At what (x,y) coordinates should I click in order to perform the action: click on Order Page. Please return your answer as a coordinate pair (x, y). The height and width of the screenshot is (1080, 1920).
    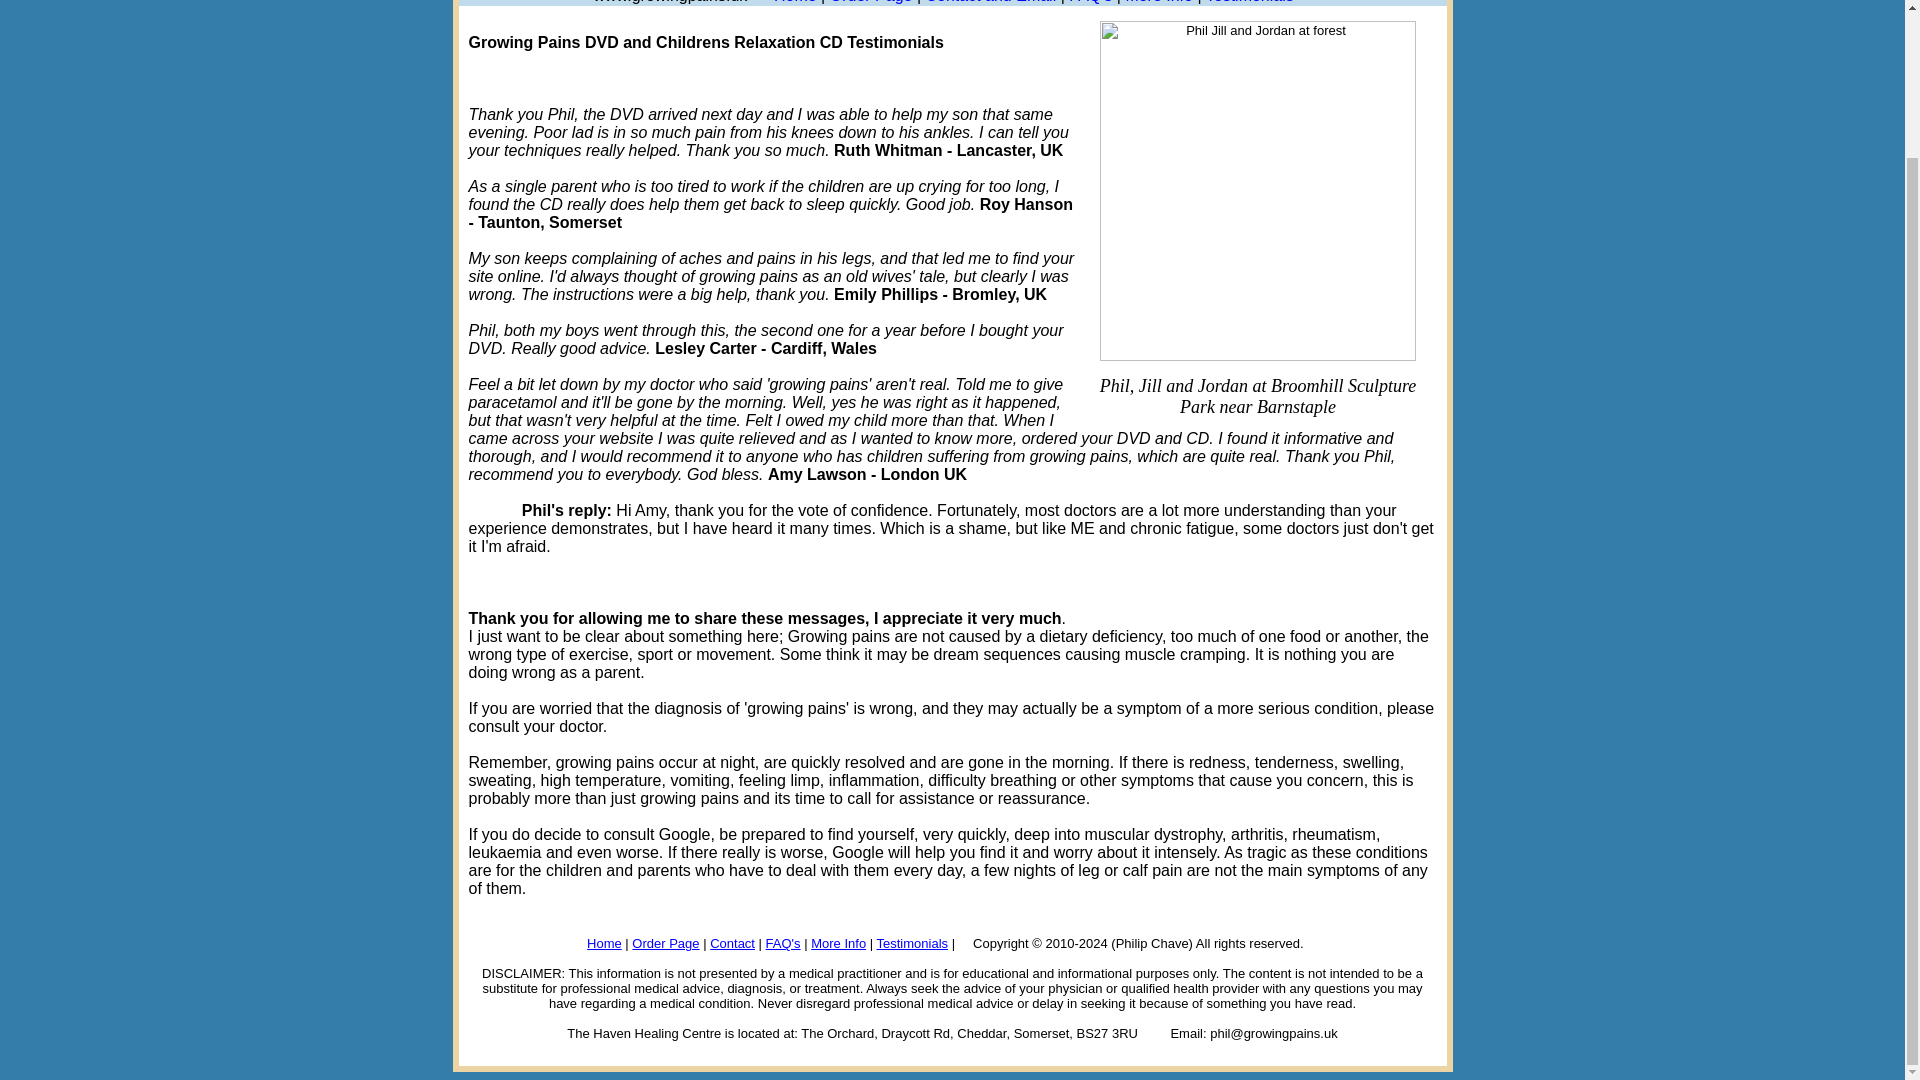
    Looking at the image, I should click on (664, 944).